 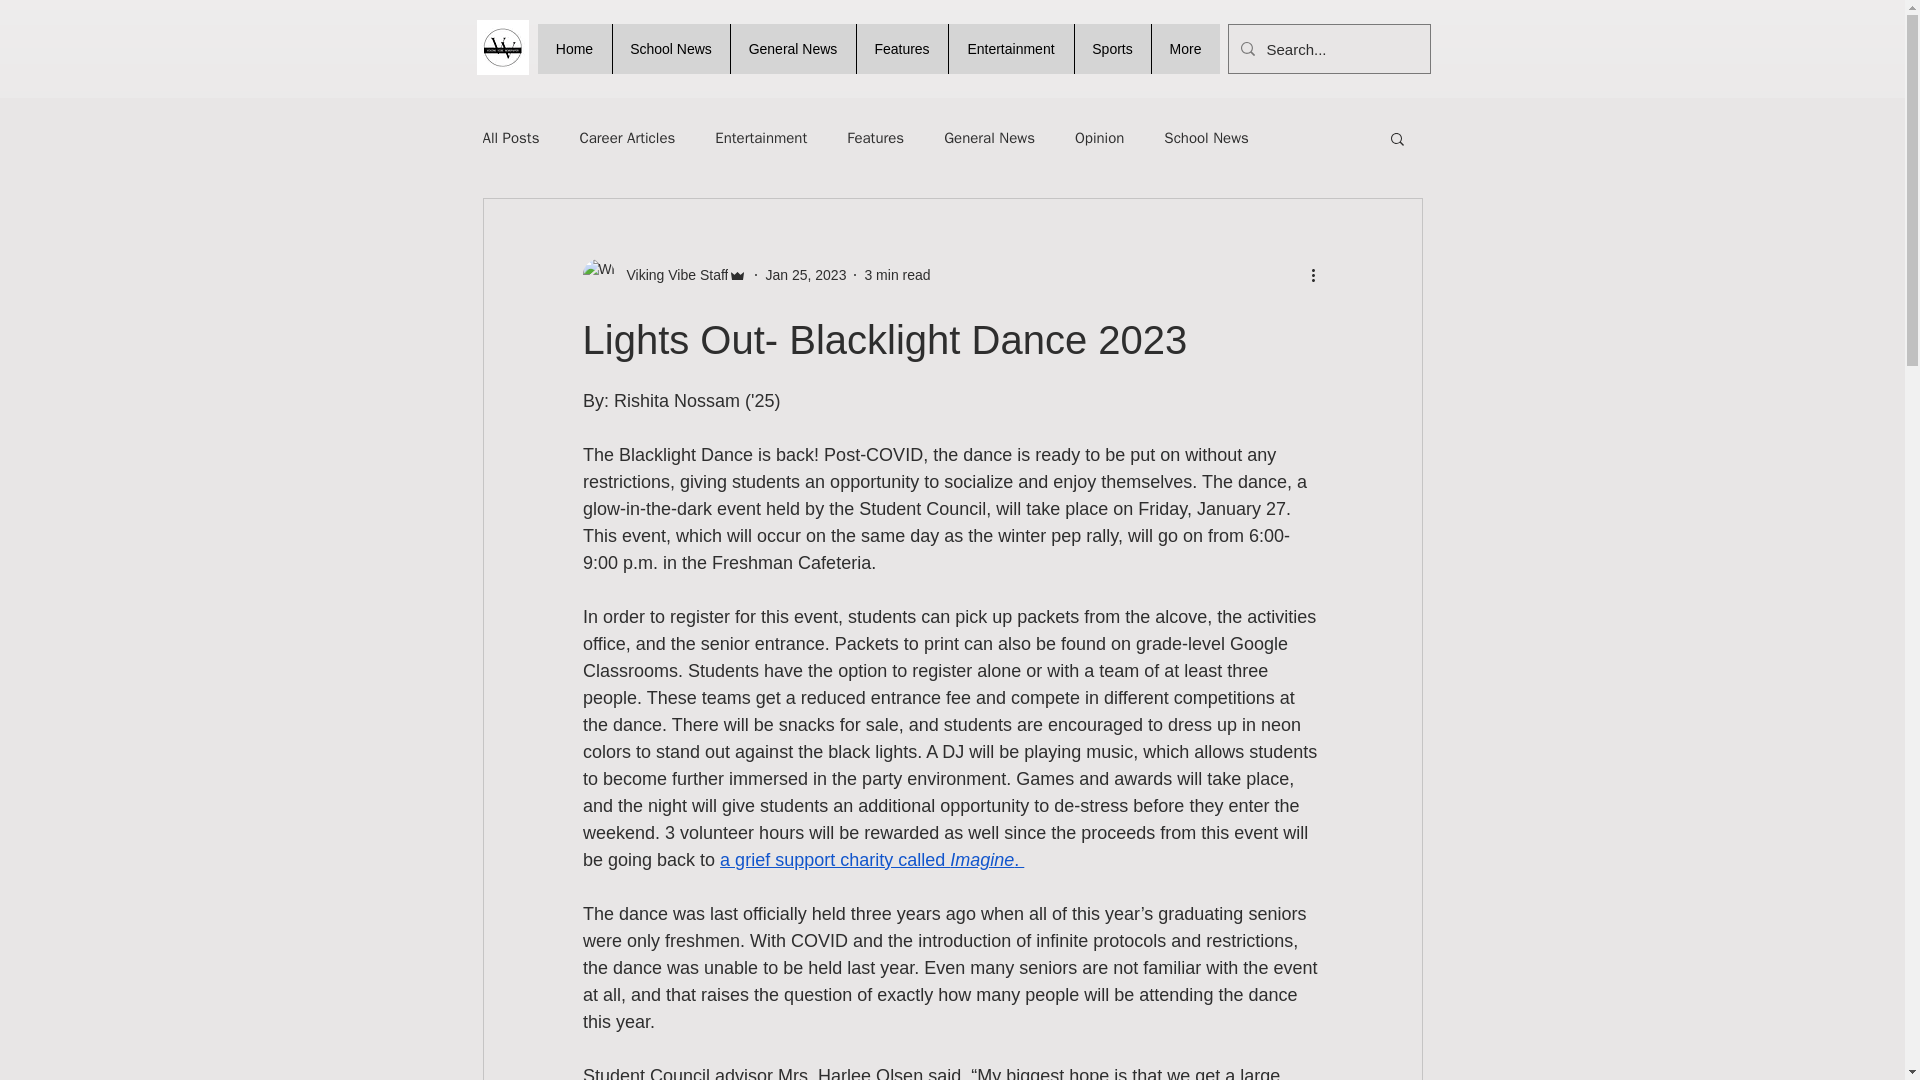 I want to click on General News, so click(x=989, y=137).